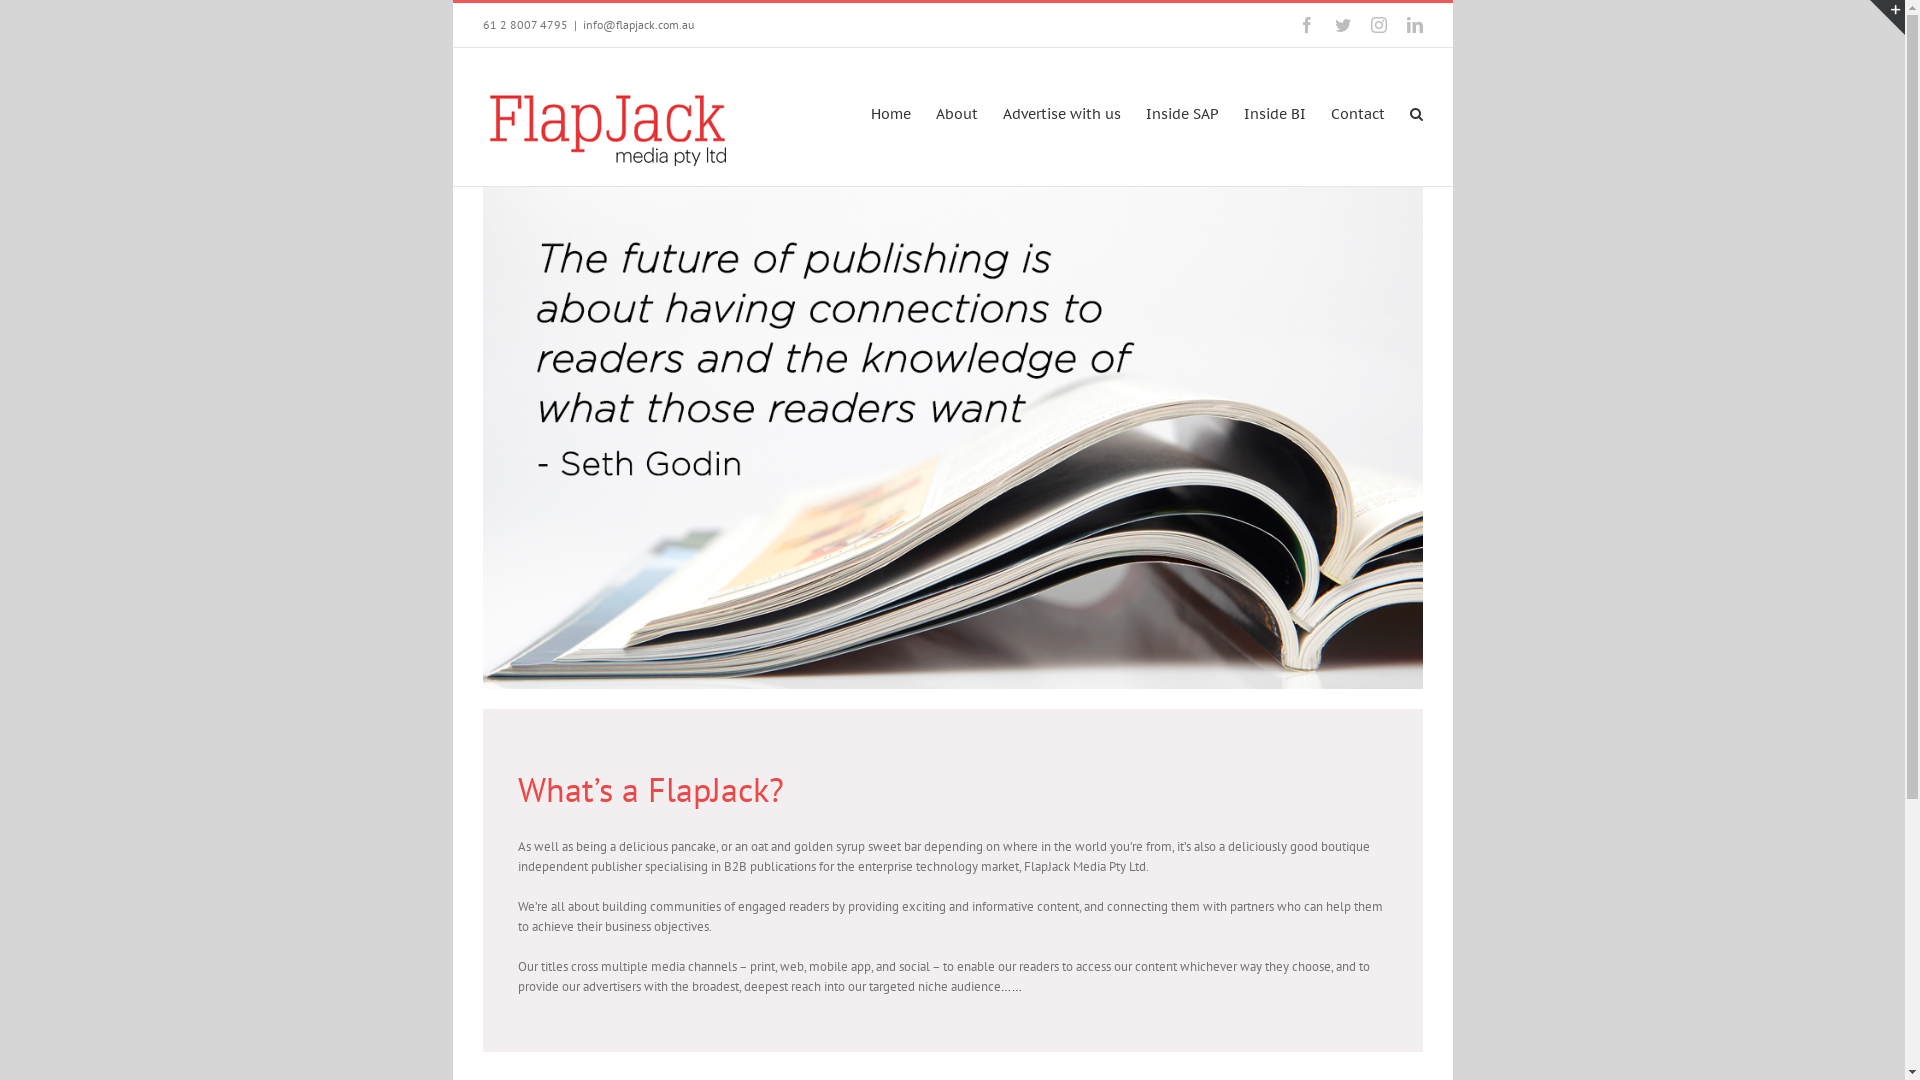 The width and height of the screenshot is (1920, 1080). What do you see at coordinates (1414, 25) in the screenshot?
I see `Linkedin` at bounding box center [1414, 25].